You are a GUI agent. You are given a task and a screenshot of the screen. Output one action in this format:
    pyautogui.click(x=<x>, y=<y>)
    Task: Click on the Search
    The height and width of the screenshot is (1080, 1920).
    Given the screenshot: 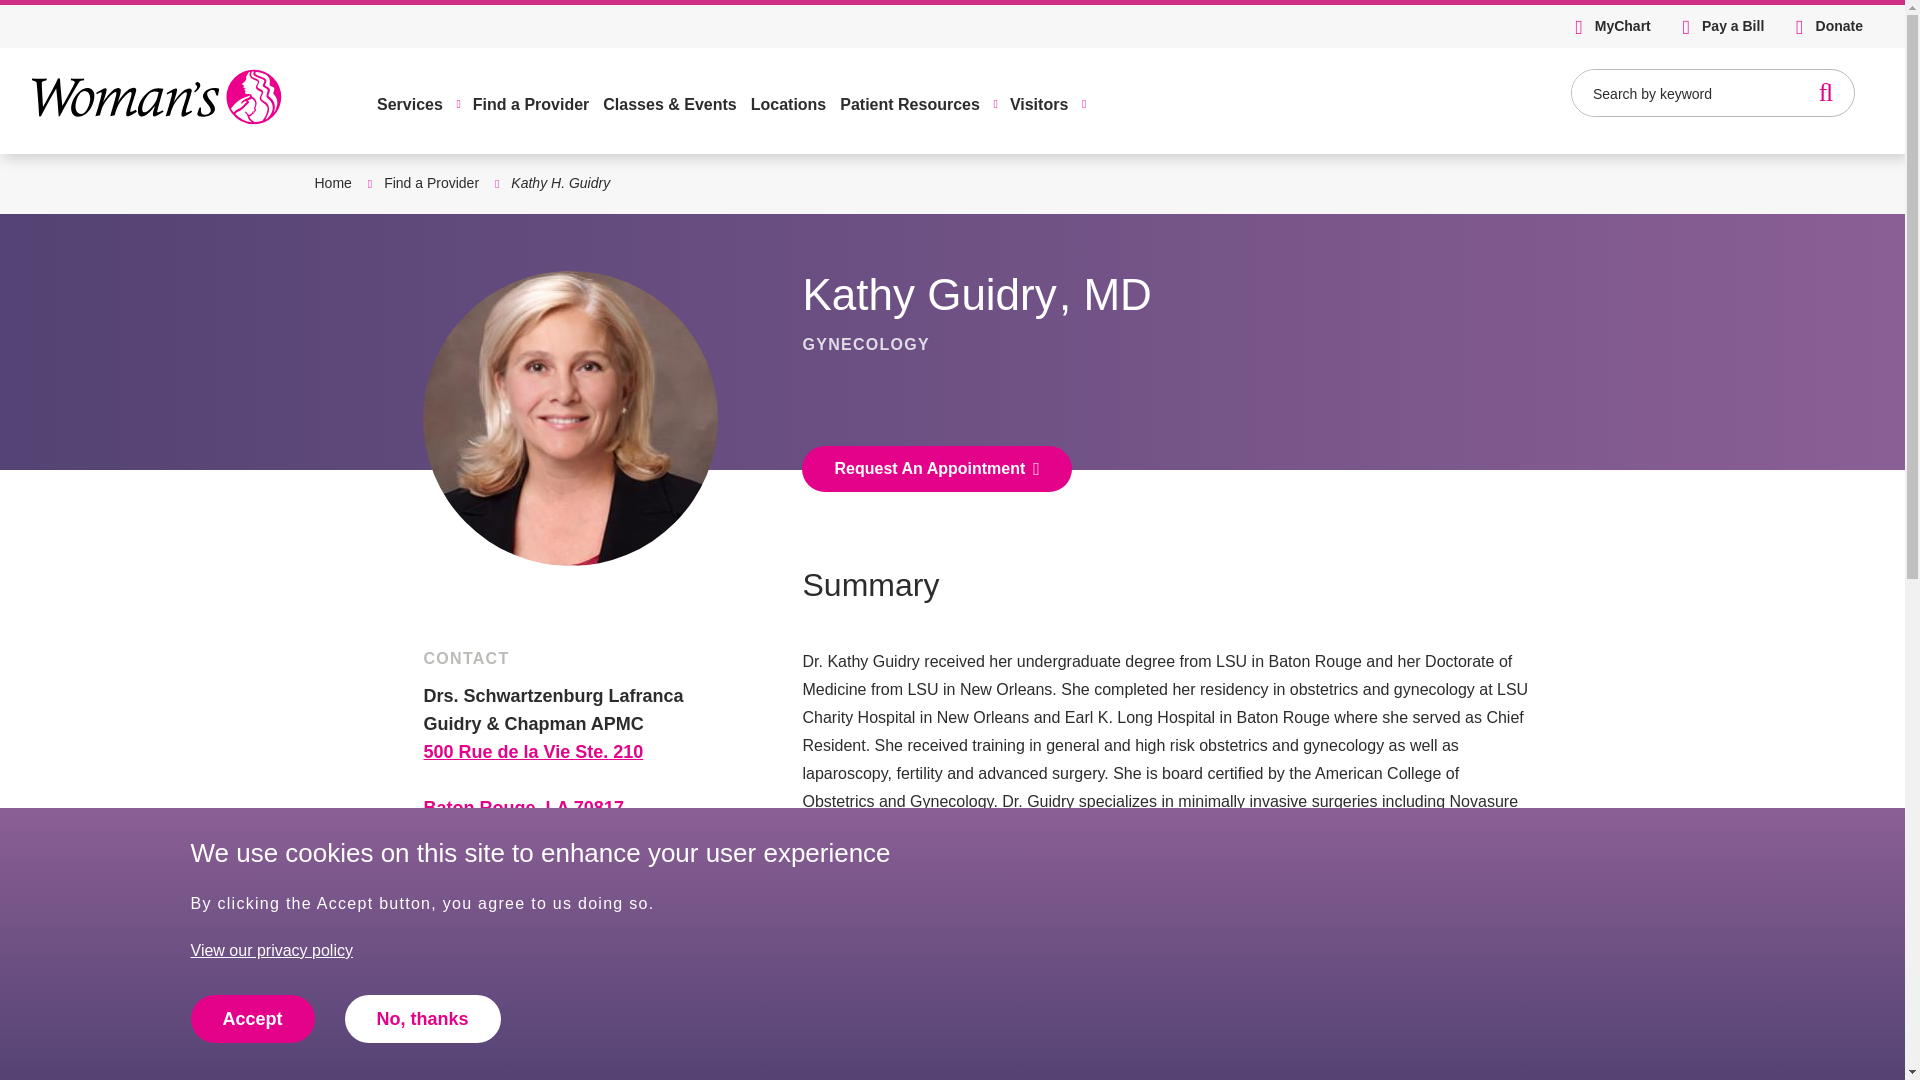 What is the action you would take?
    pyautogui.click(x=1826, y=92)
    